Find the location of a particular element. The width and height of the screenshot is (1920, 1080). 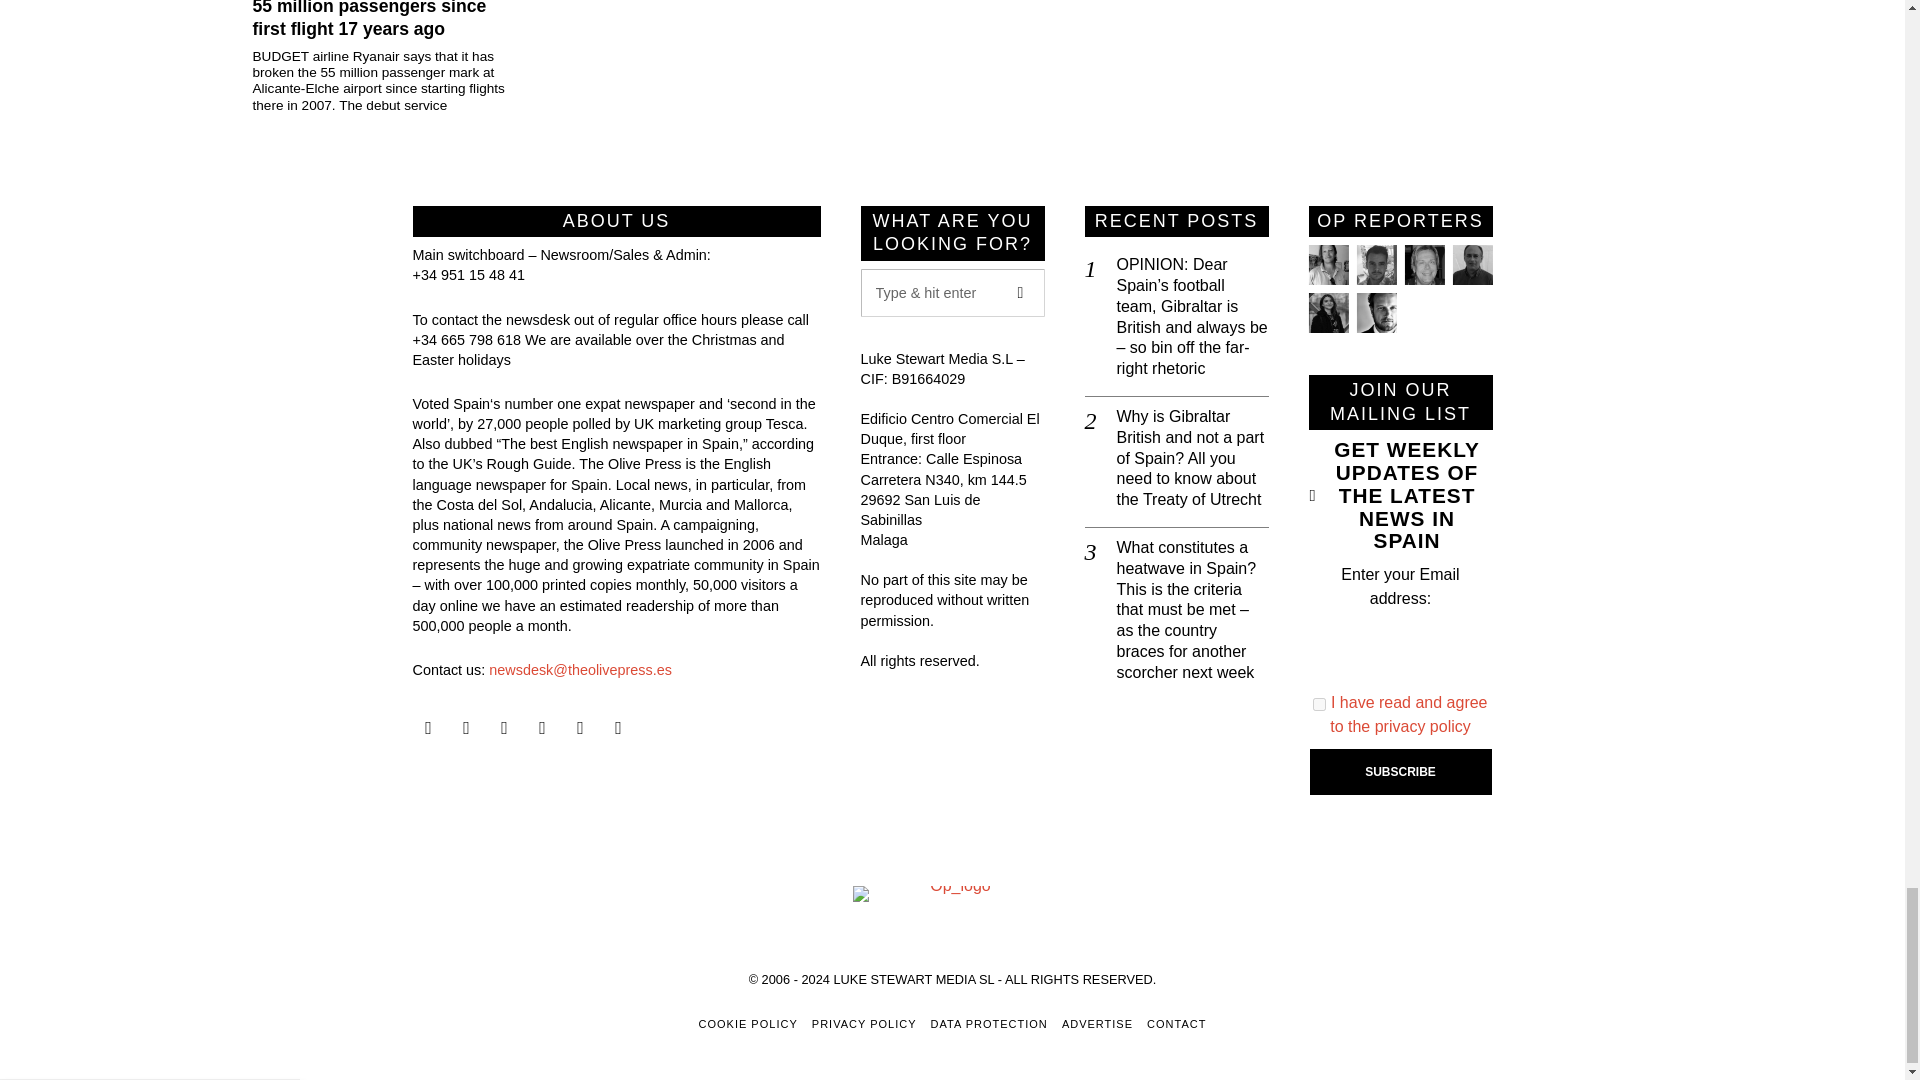

Laurence Dollimore is located at coordinates (1375, 265).